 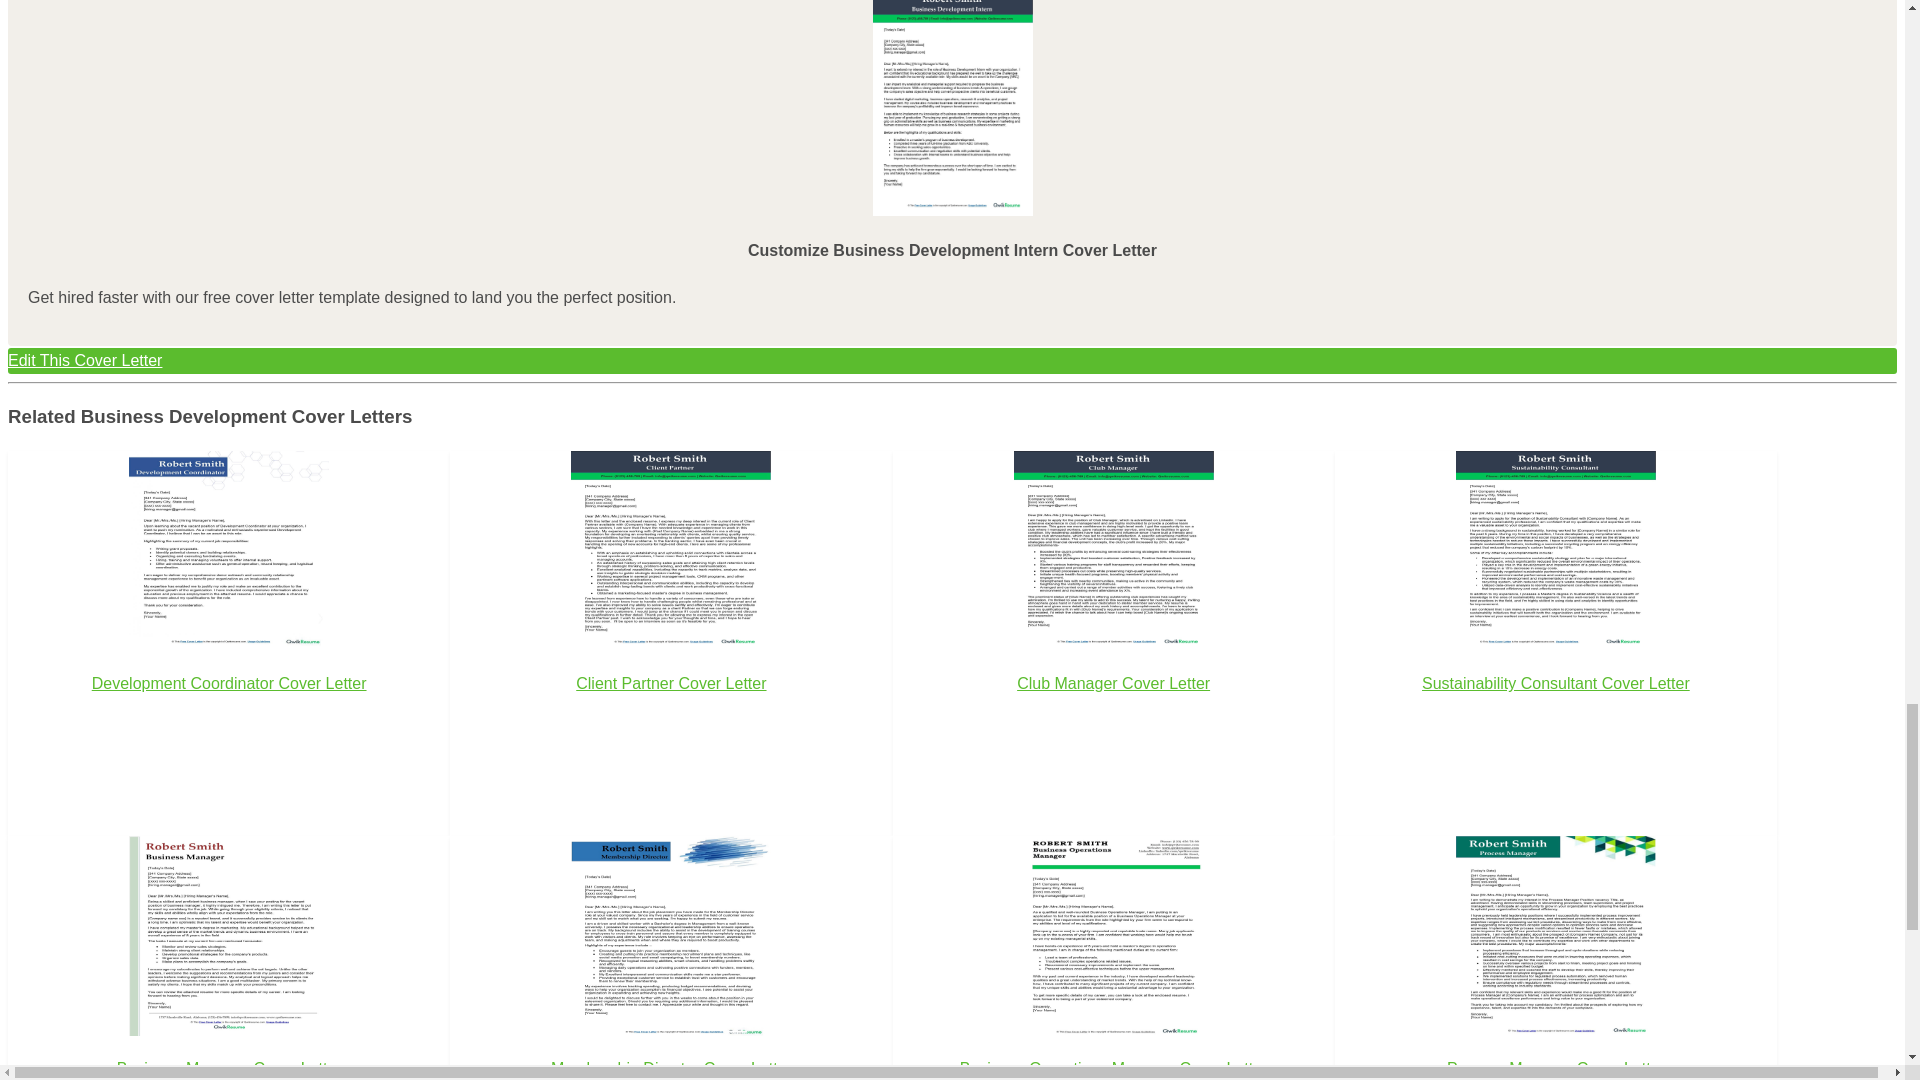 What do you see at coordinates (1556, 606) in the screenshot?
I see `Sustainability Consultant Cover Letter` at bounding box center [1556, 606].